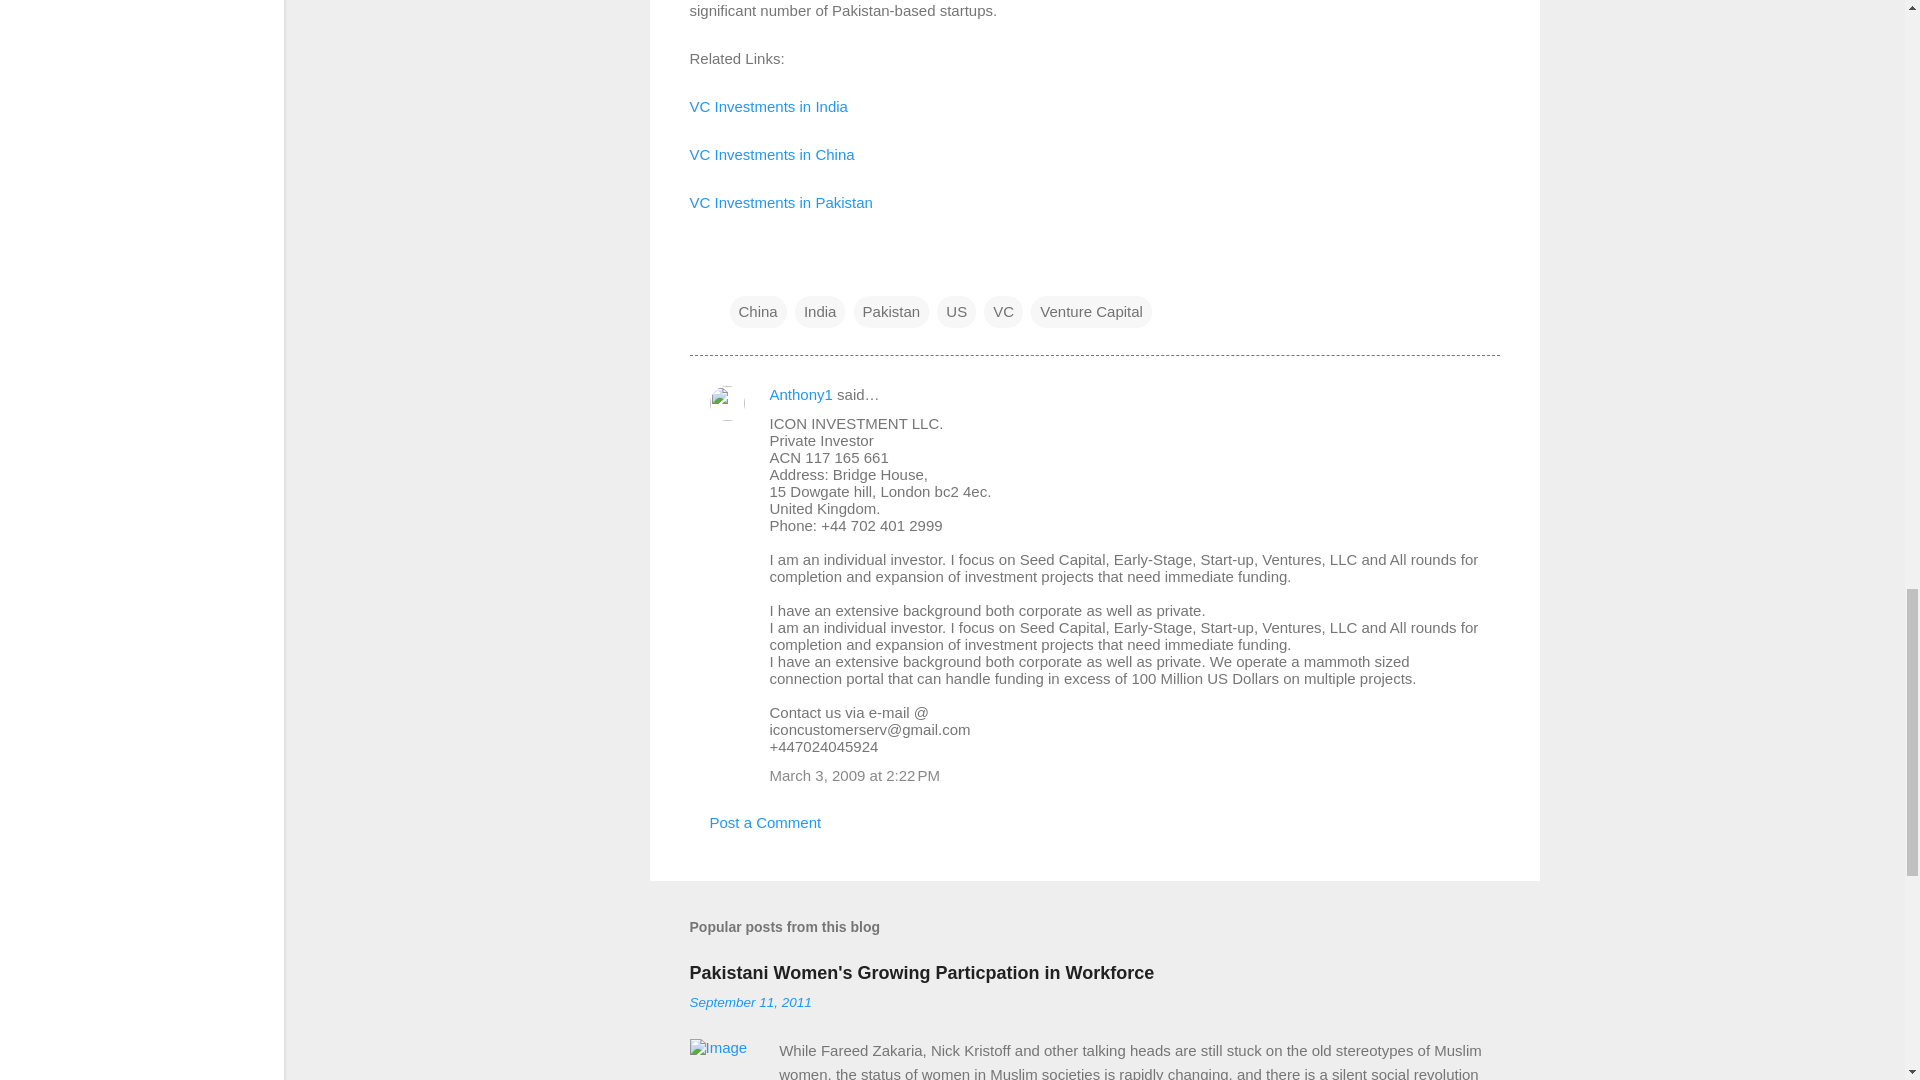 This screenshot has height=1080, width=1920. What do you see at coordinates (820, 312) in the screenshot?
I see `India` at bounding box center [820, 312].